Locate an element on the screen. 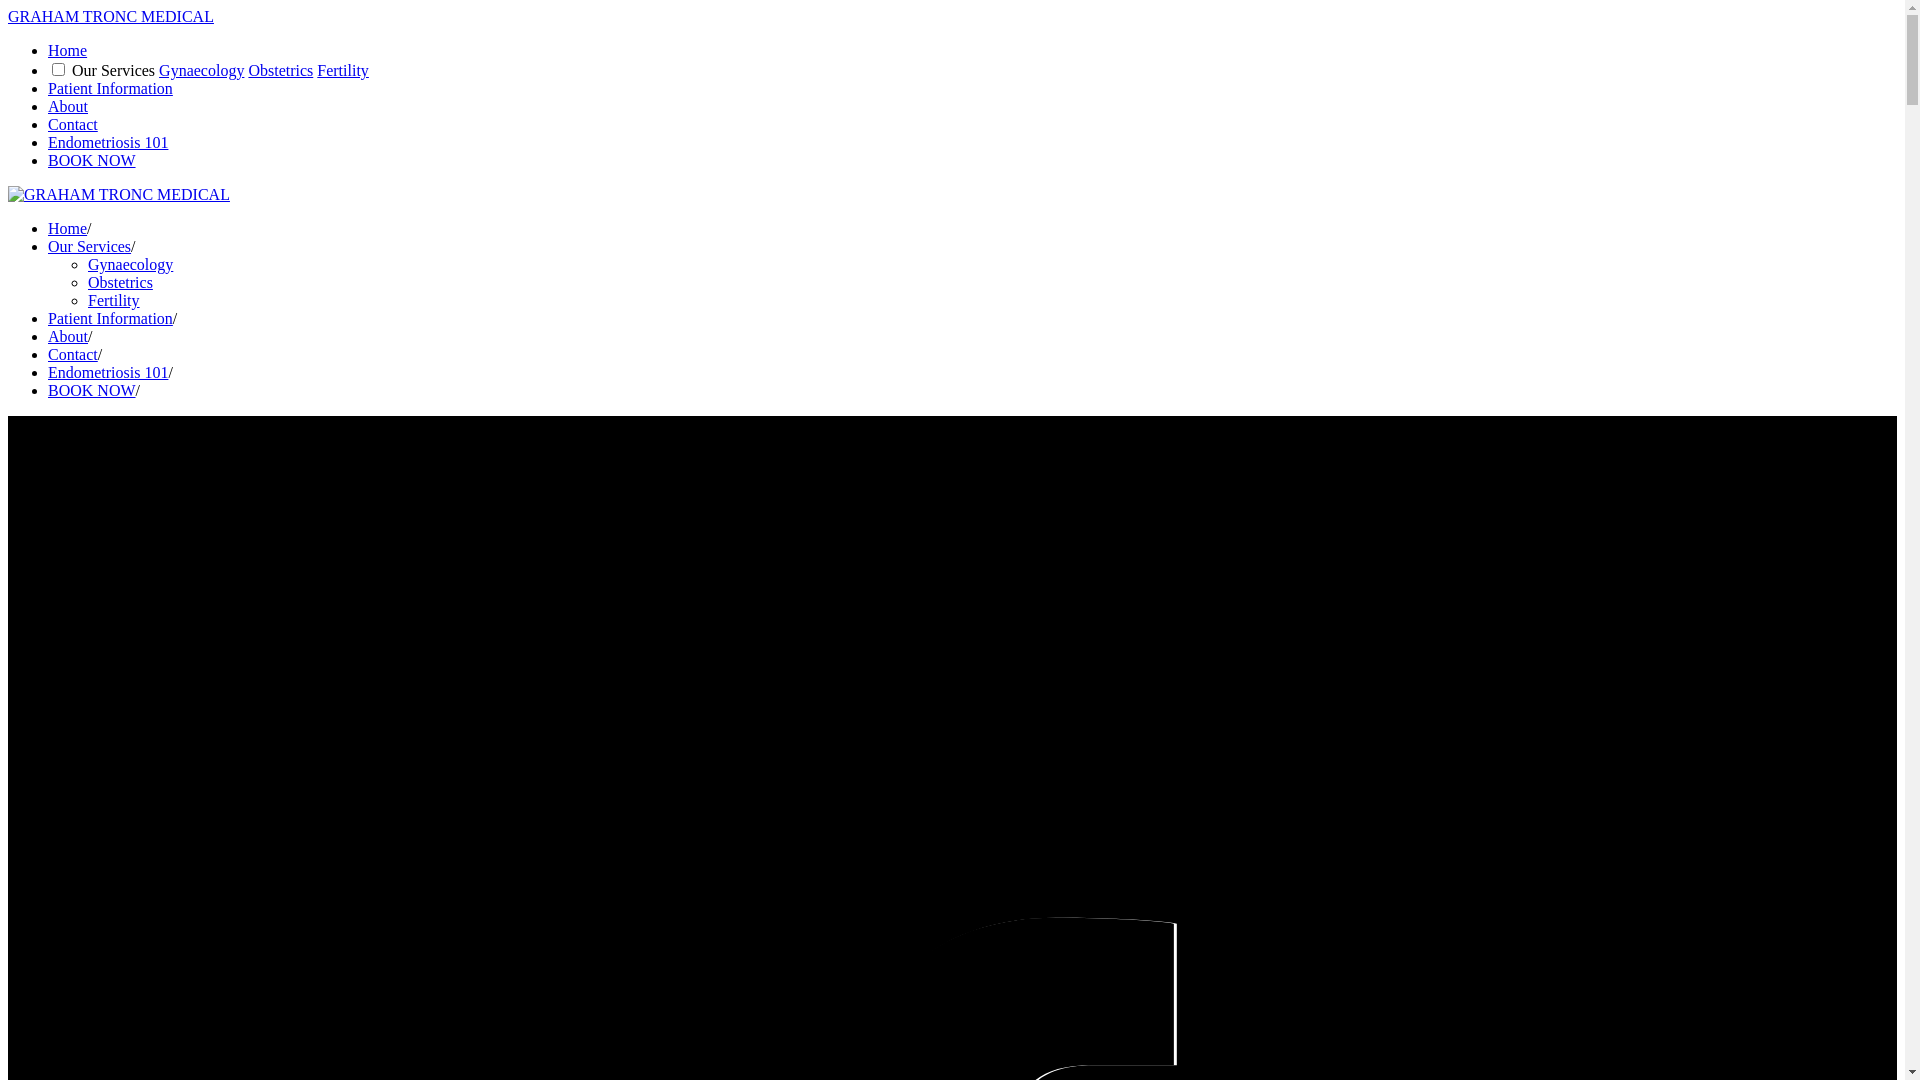 This screenshot has width=1920, height=1080. Home is located at coordinates (68, 228).